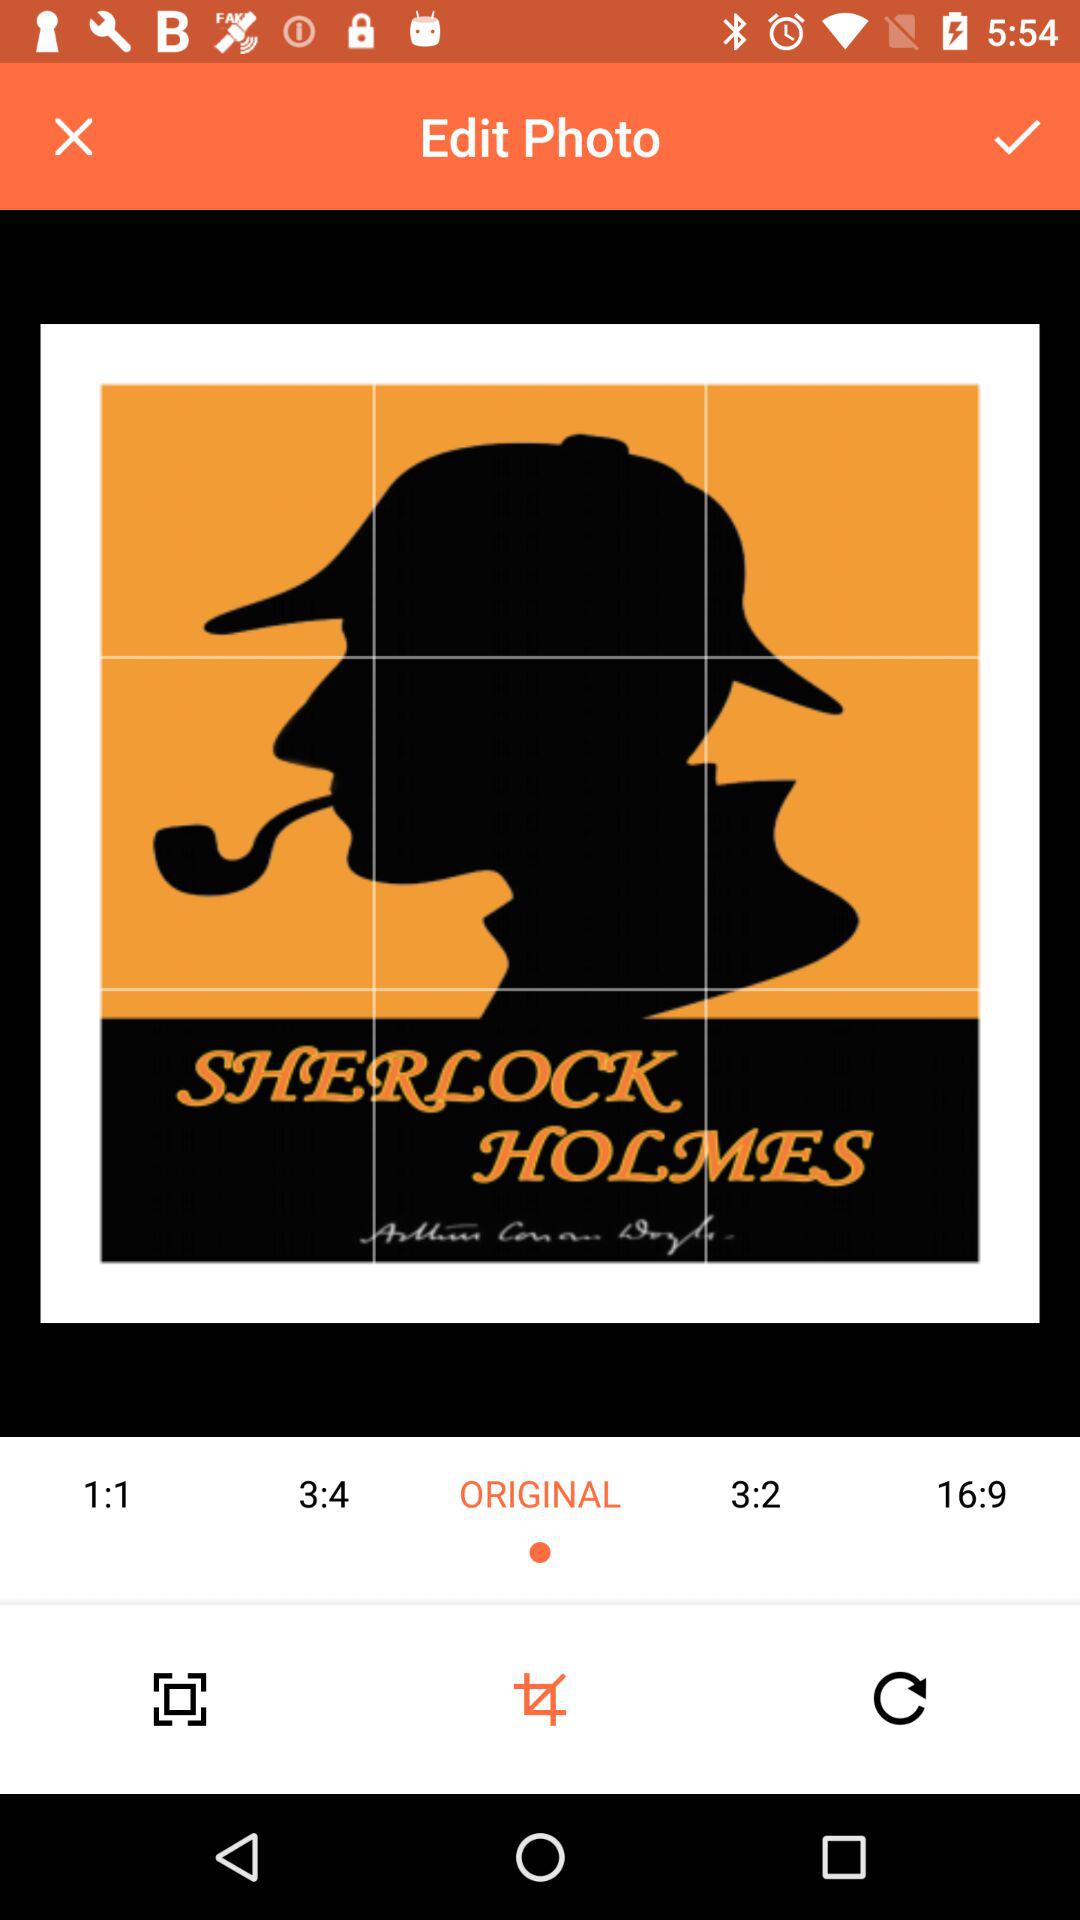 The width and height of the screenshot is (1080, 1920). What do you see at coordinates (540, 1699) in the screenshot?
I see `select the crop icon` at bounding box center [540, 1699].